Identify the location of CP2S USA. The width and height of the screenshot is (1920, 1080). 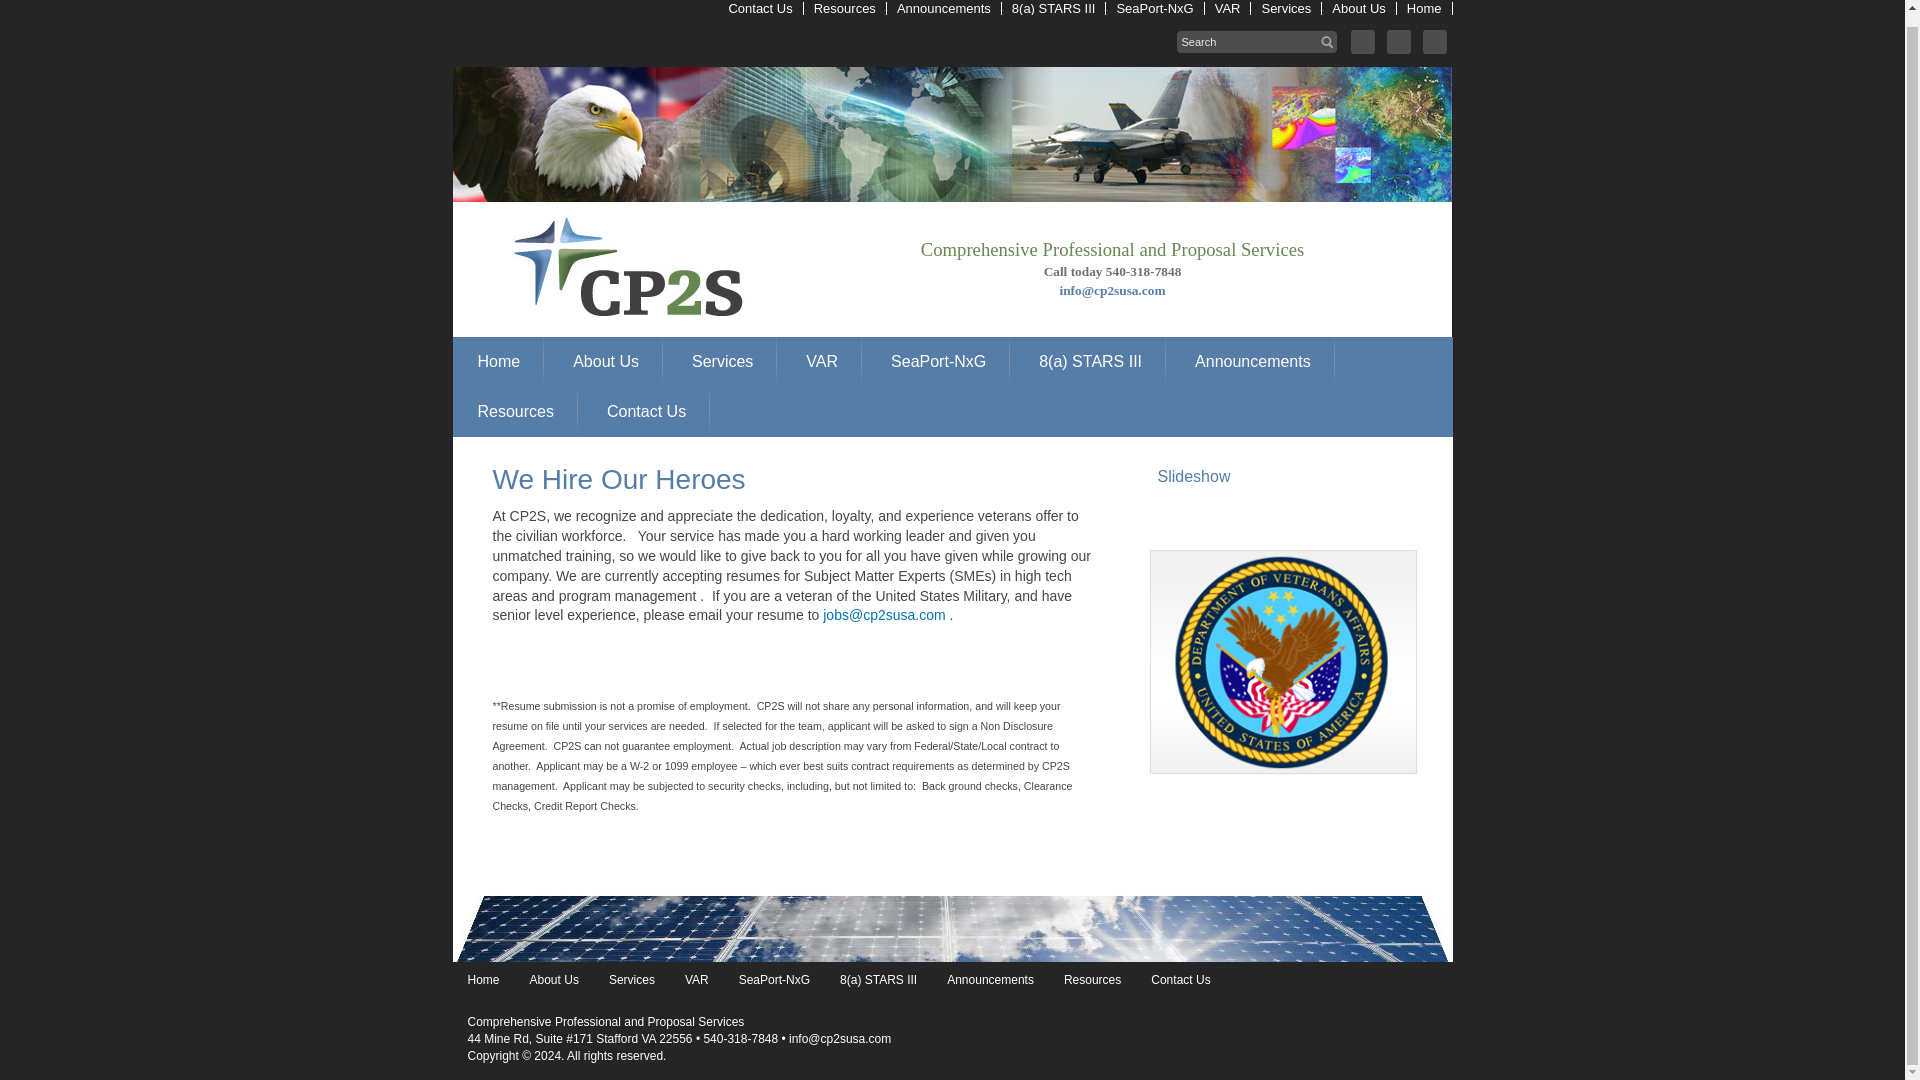
(611, 206).